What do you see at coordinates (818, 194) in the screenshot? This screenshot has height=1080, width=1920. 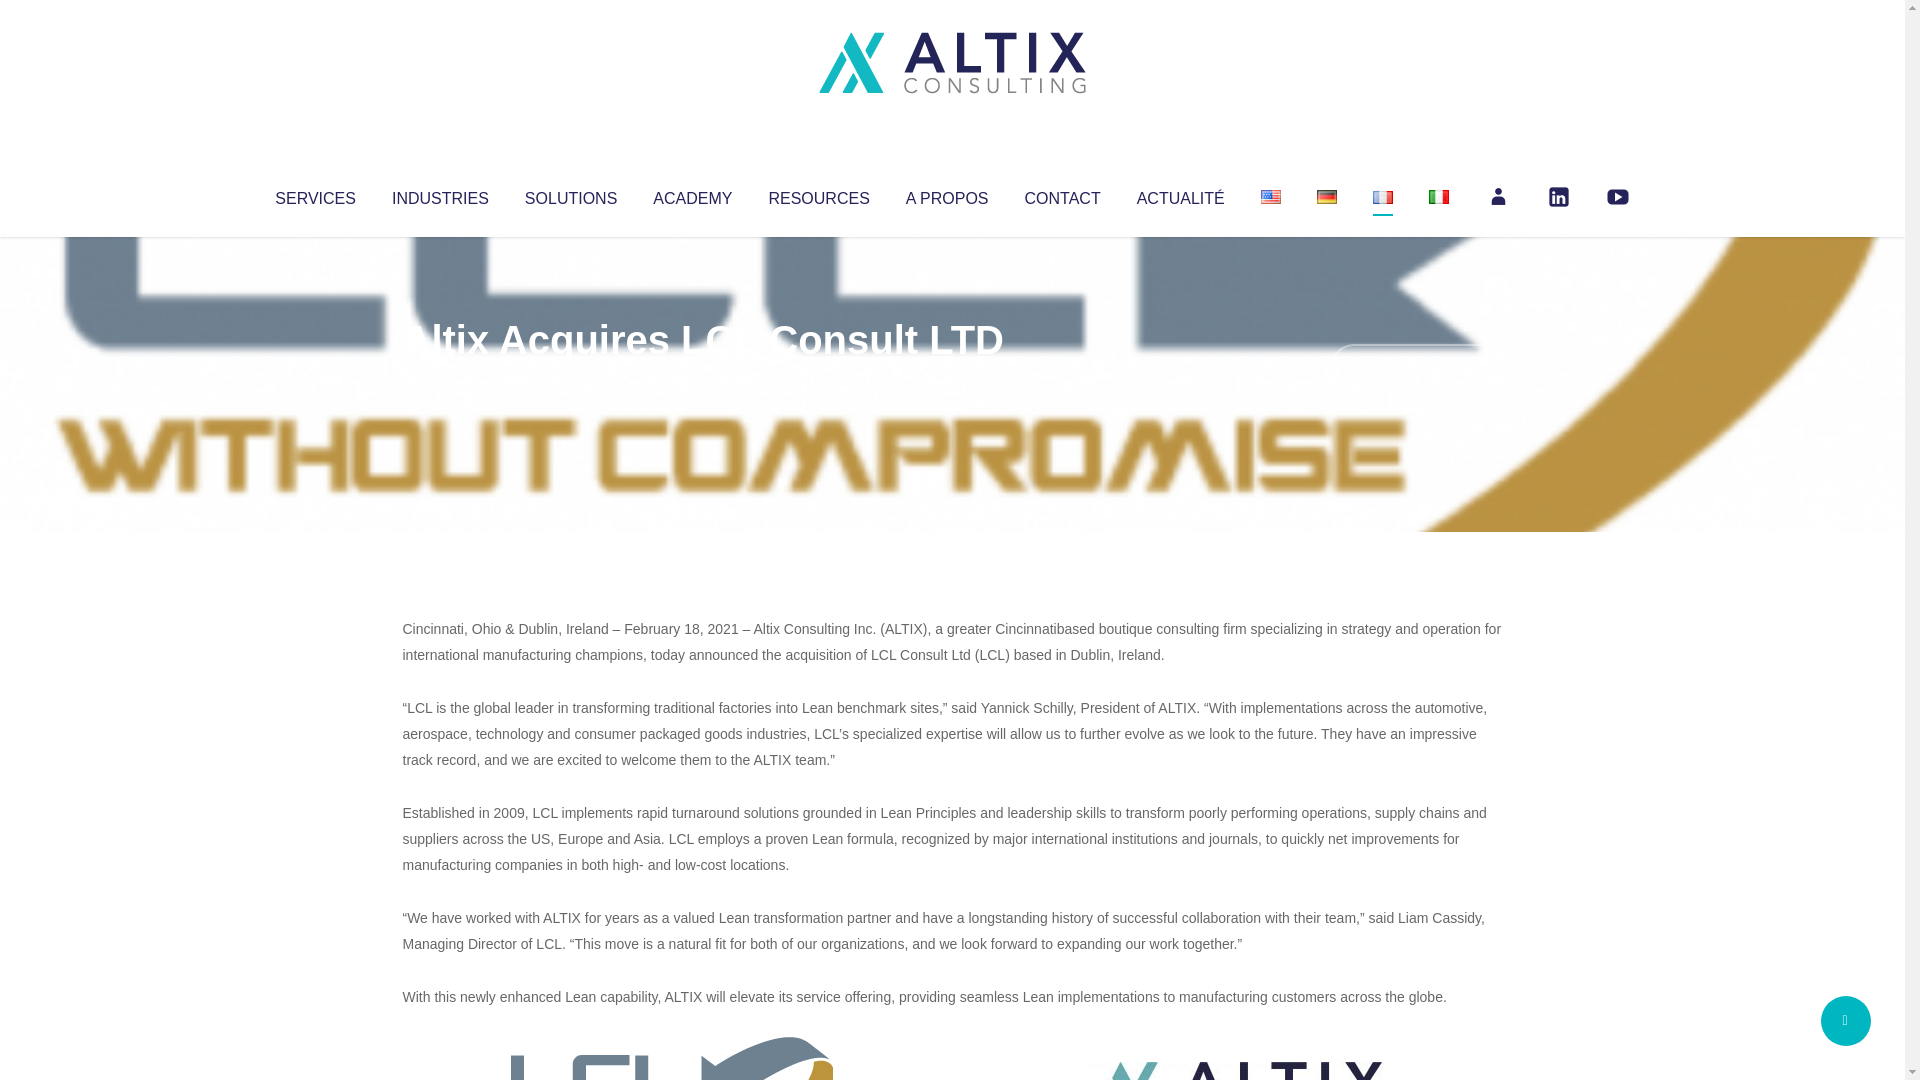 I see `RESOURCES` at bounding box center [818, 194].